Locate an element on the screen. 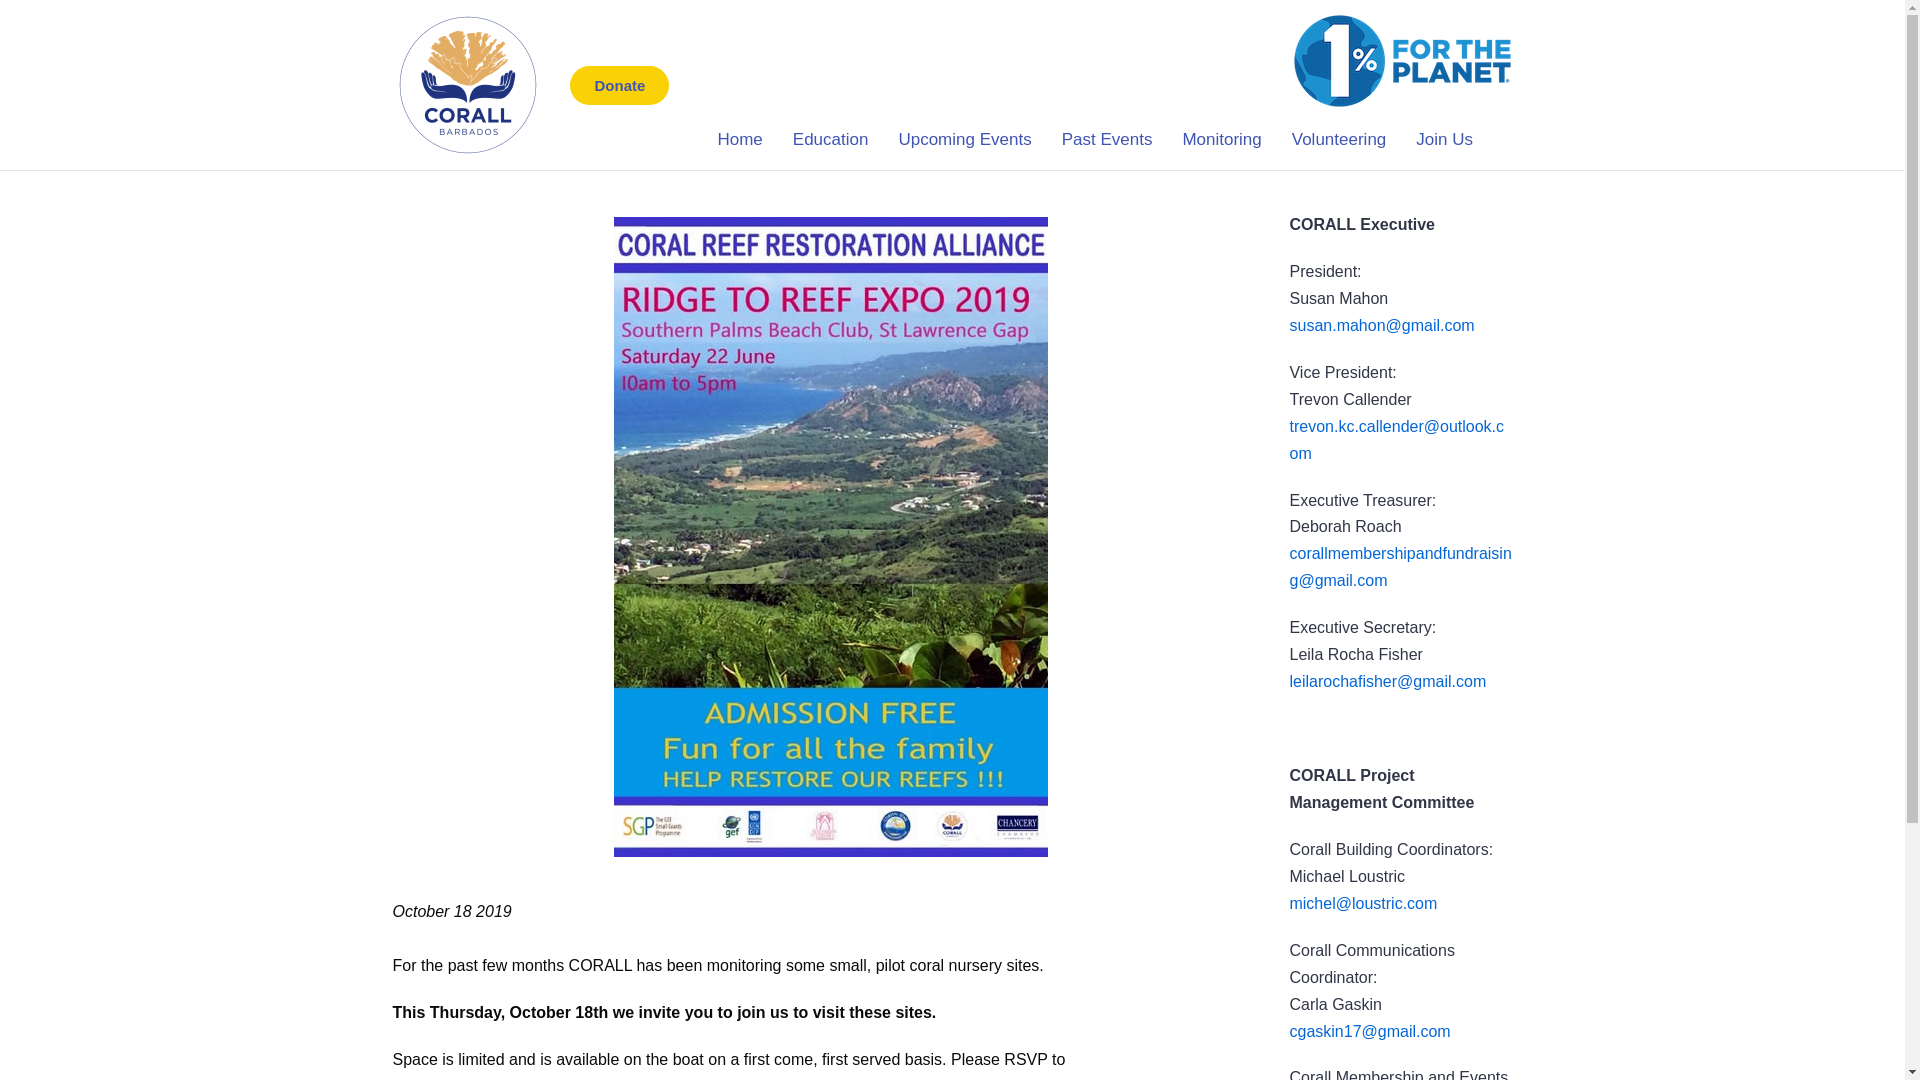 Image resolution: width=1920 pixels, height=1080 pixels. Donate is located at coordinates (619, 84).